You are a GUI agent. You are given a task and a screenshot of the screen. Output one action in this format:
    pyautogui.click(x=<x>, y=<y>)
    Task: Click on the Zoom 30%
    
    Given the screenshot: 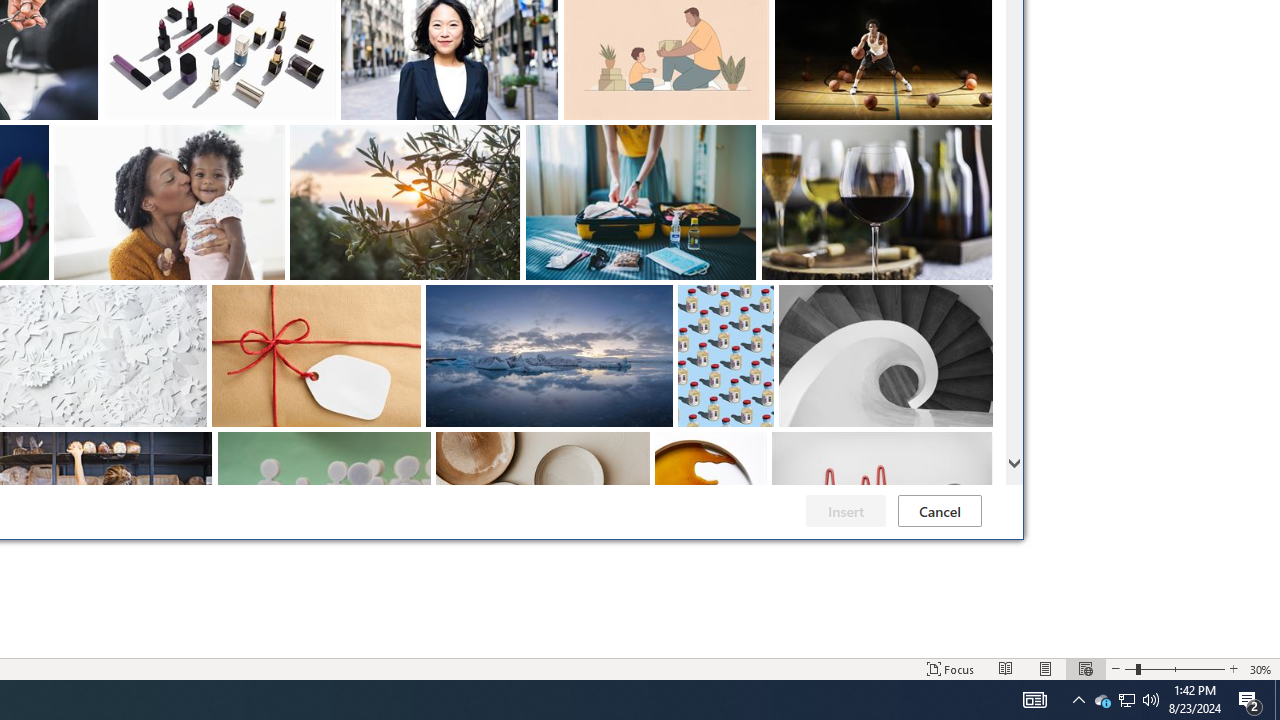 What is the action you would take?
    pyautogui.click(x=1102, y=700)
    